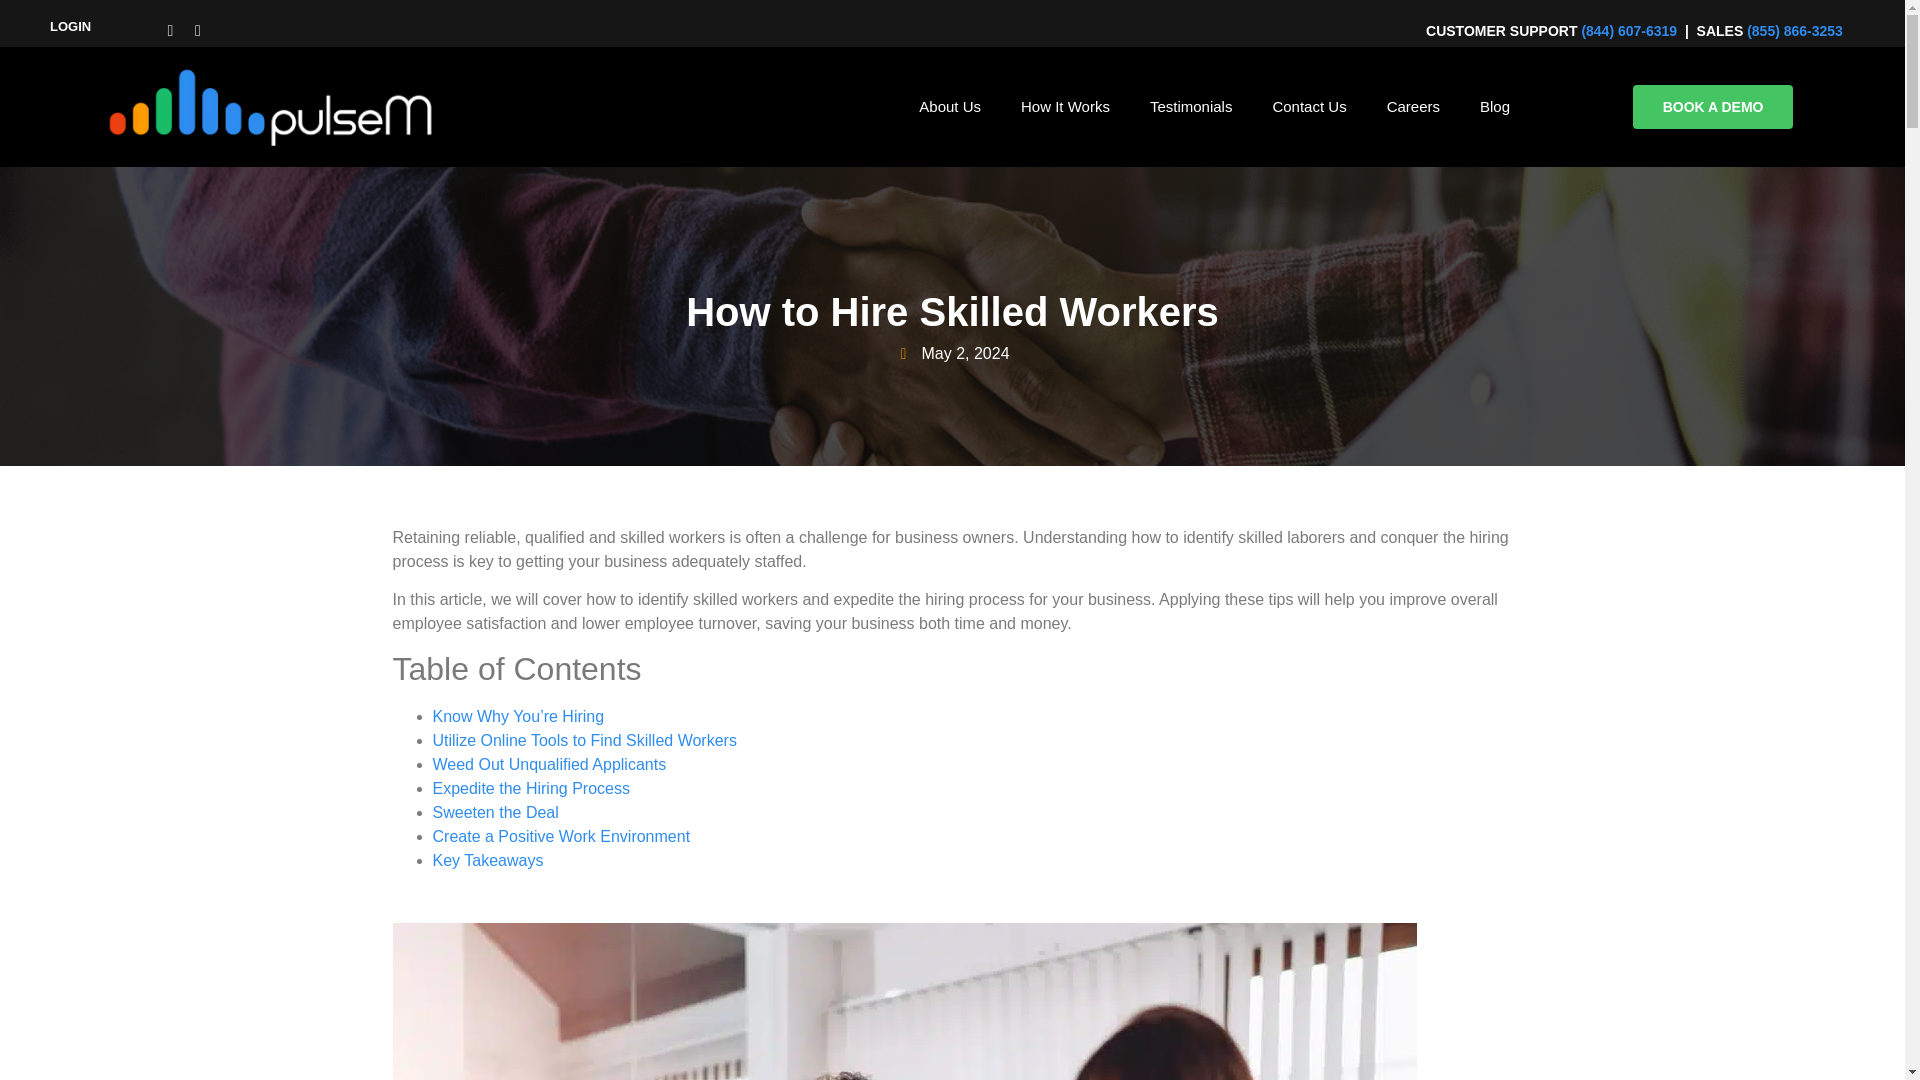 The height and width of the screenshot is (1080, 1920). I want to click on BOOK A DEMO, so click(1713, 106).